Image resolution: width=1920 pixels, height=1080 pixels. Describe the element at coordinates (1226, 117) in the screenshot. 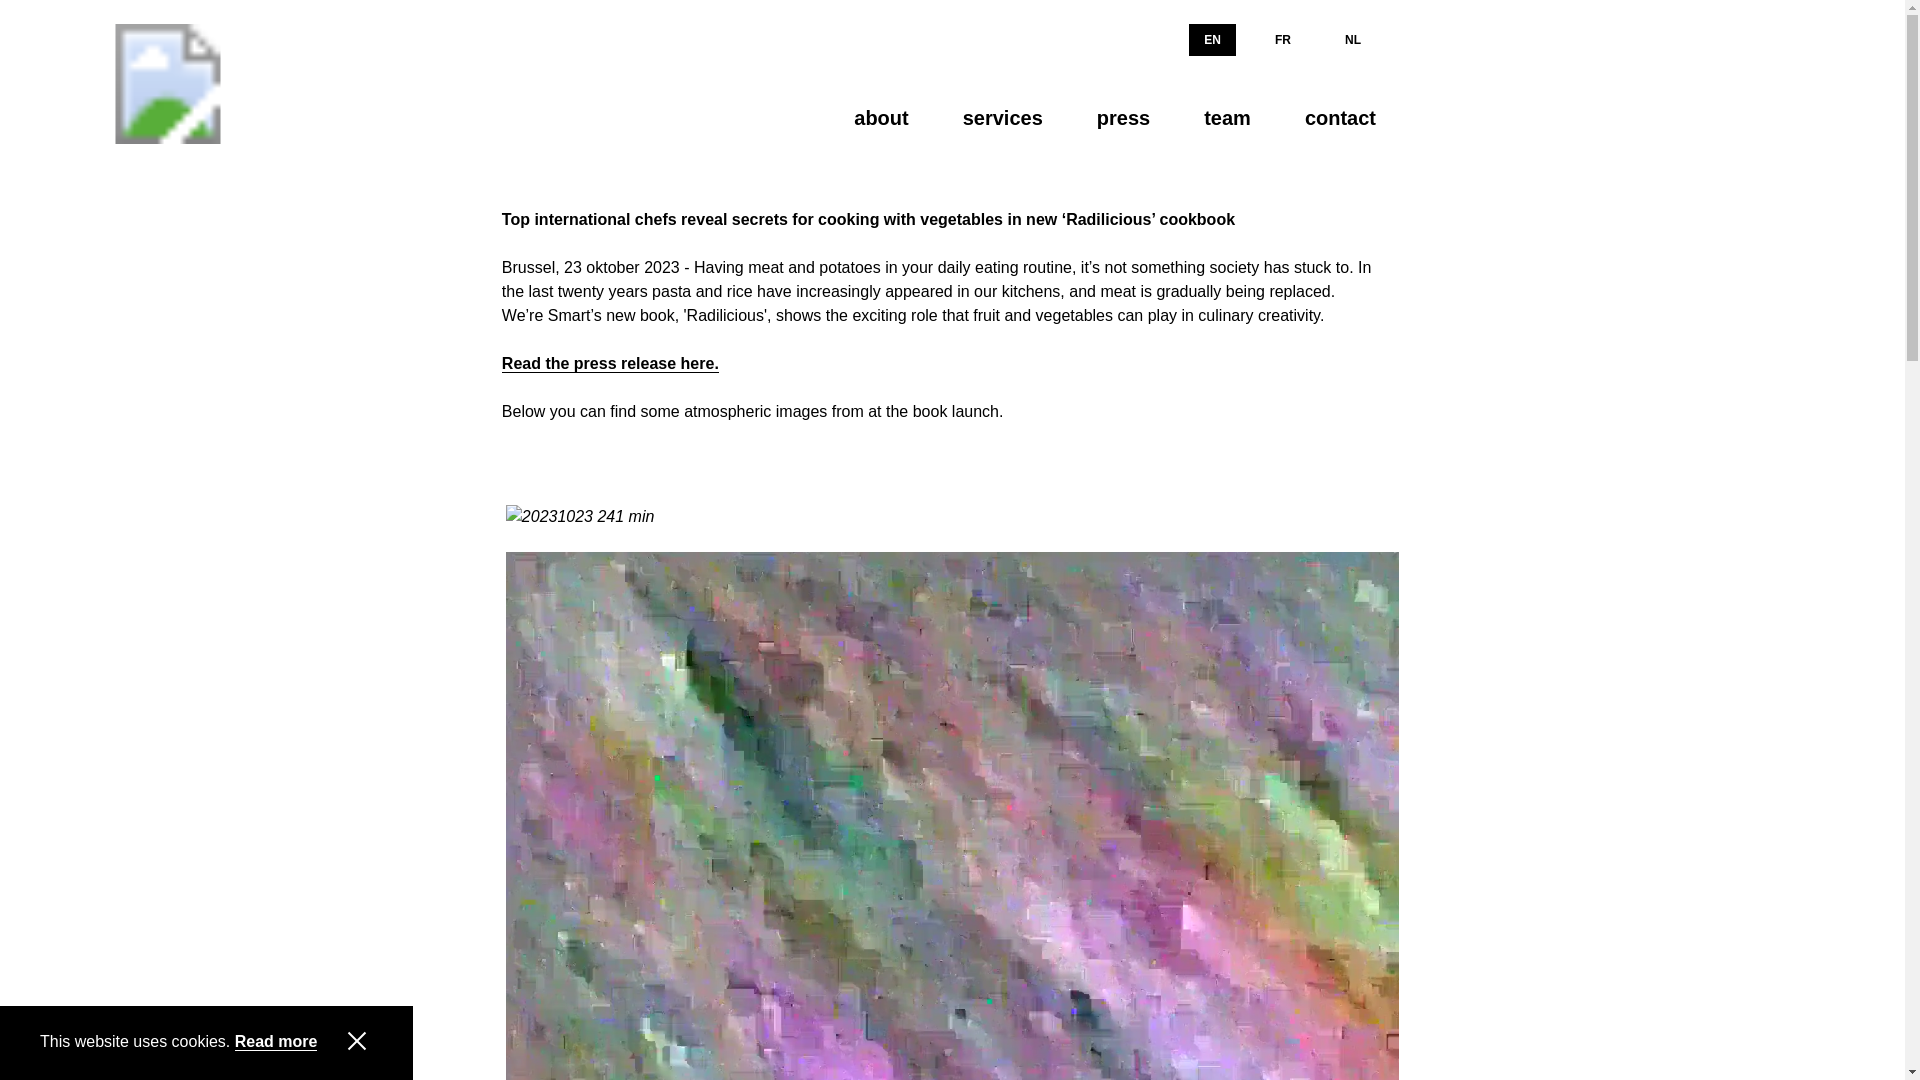

I see `team` at that location.